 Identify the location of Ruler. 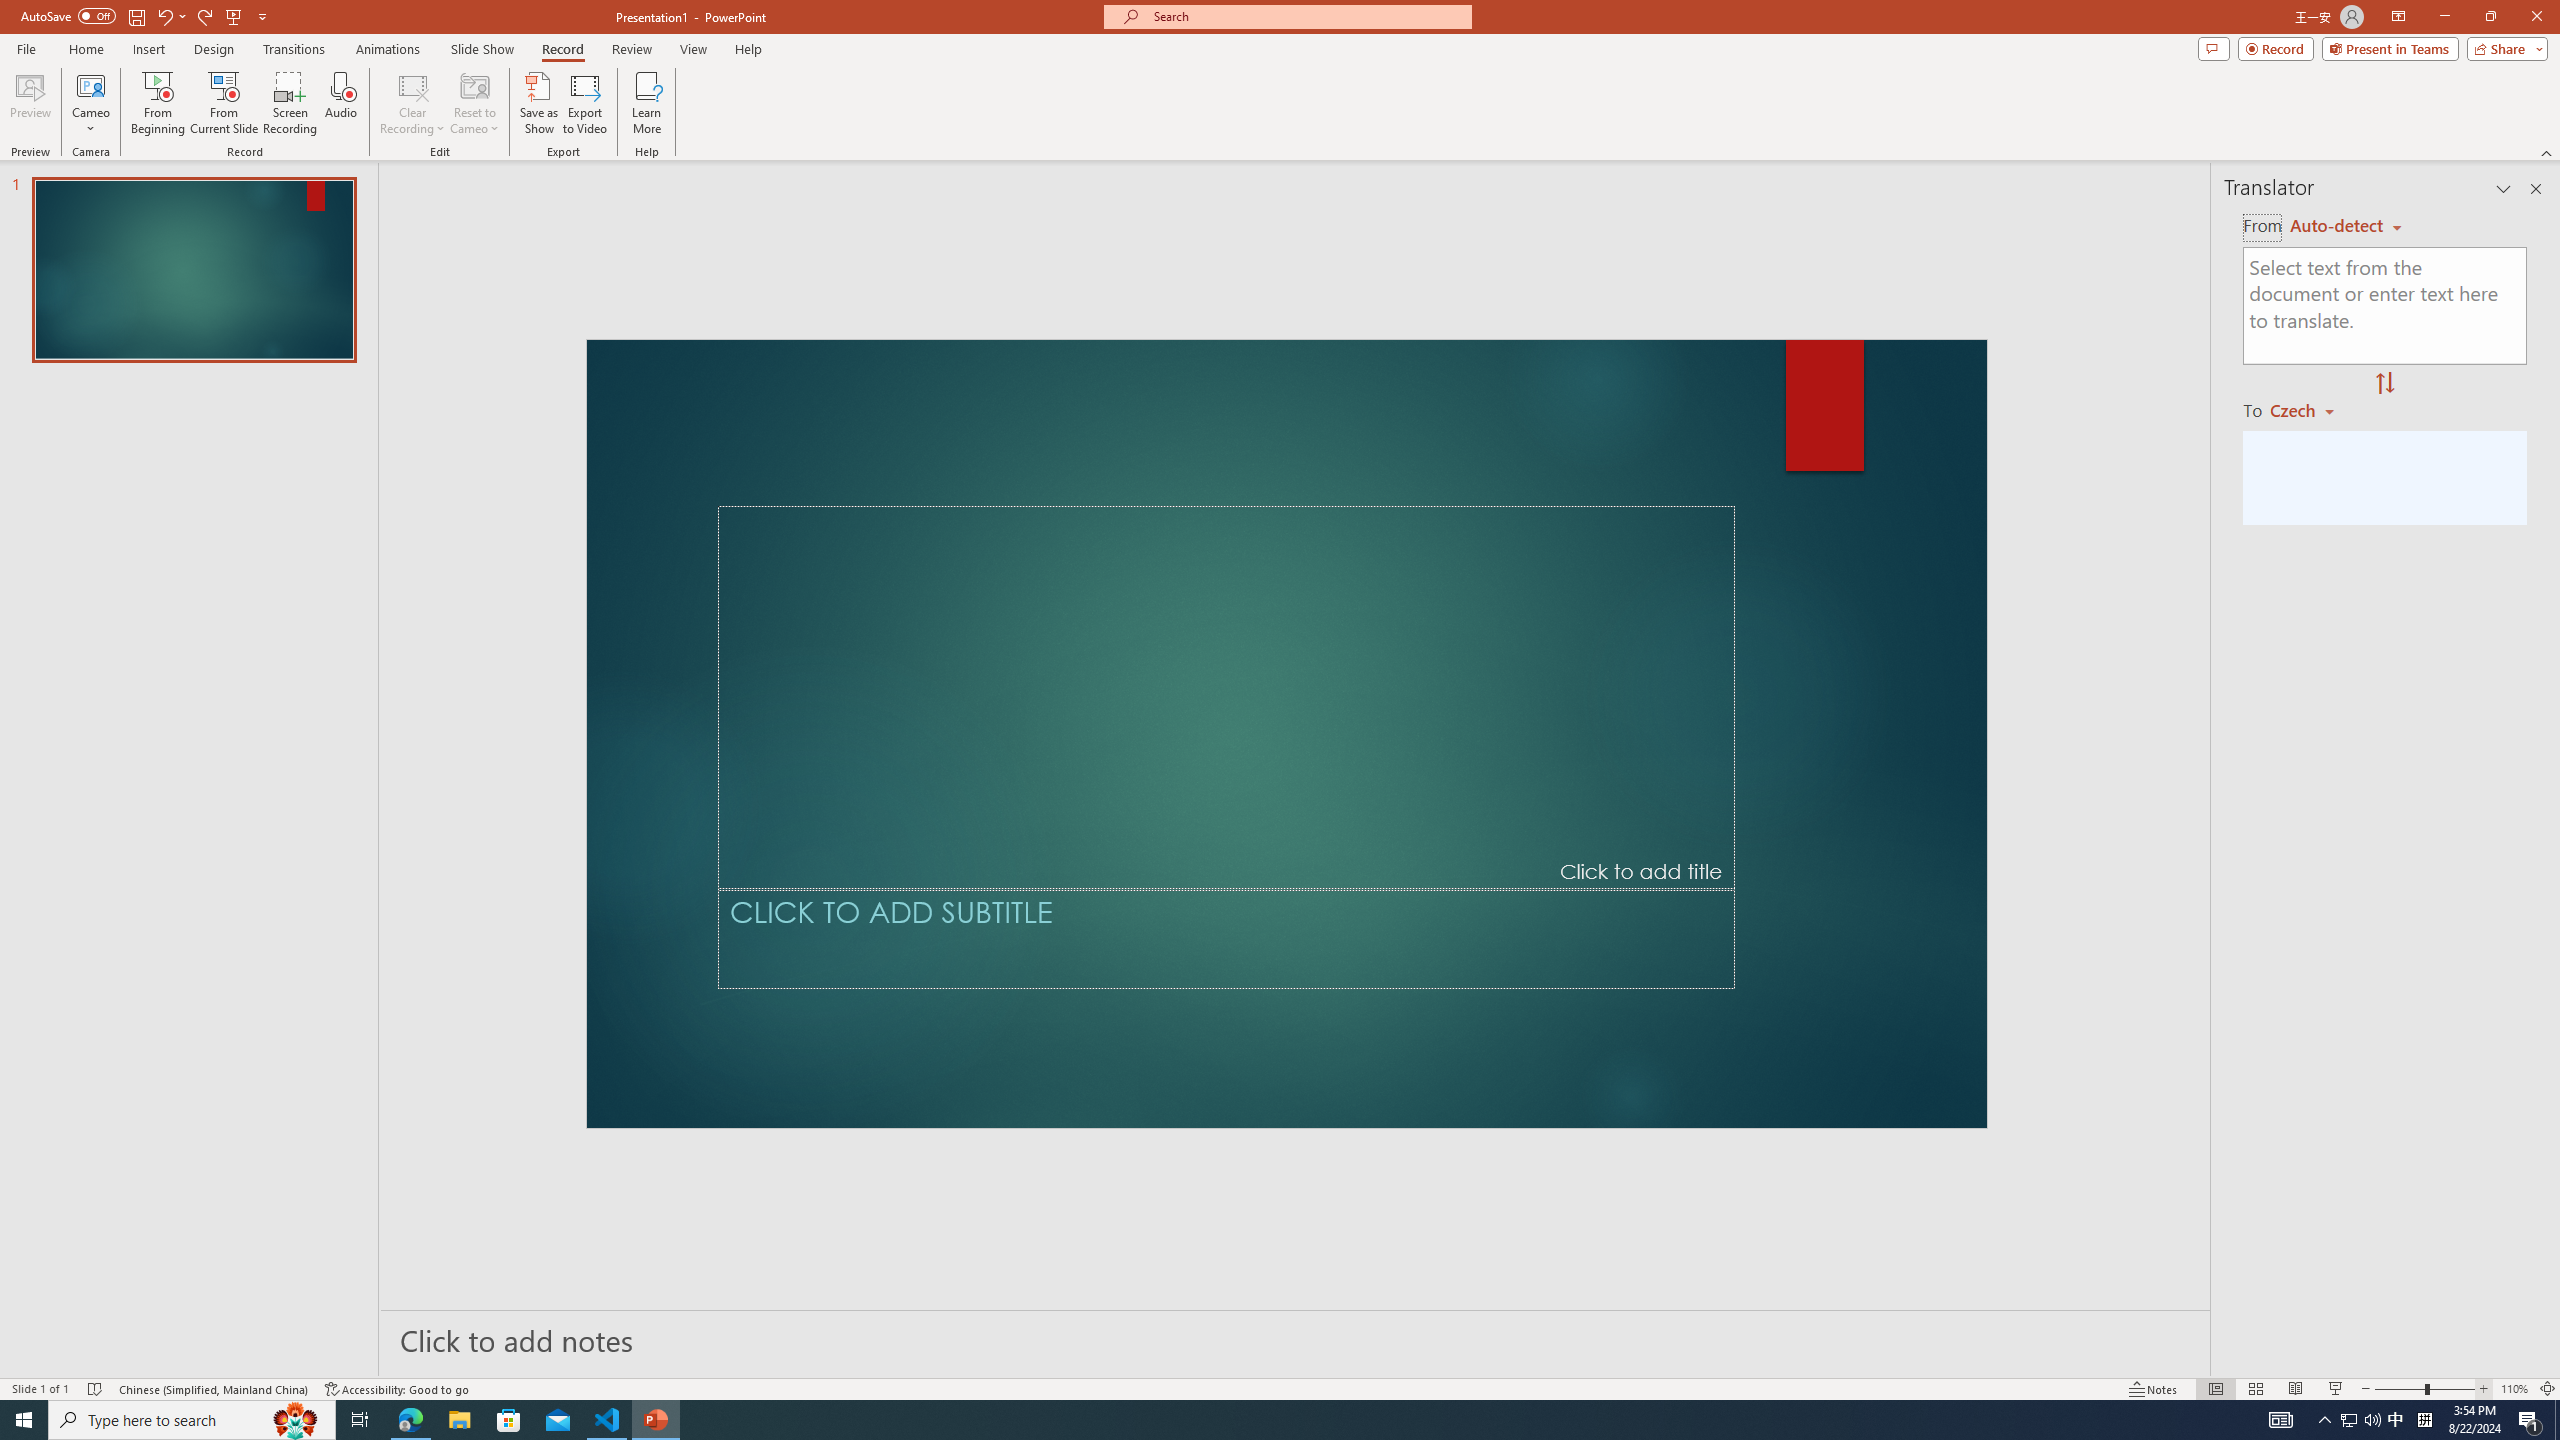
(660, 162).